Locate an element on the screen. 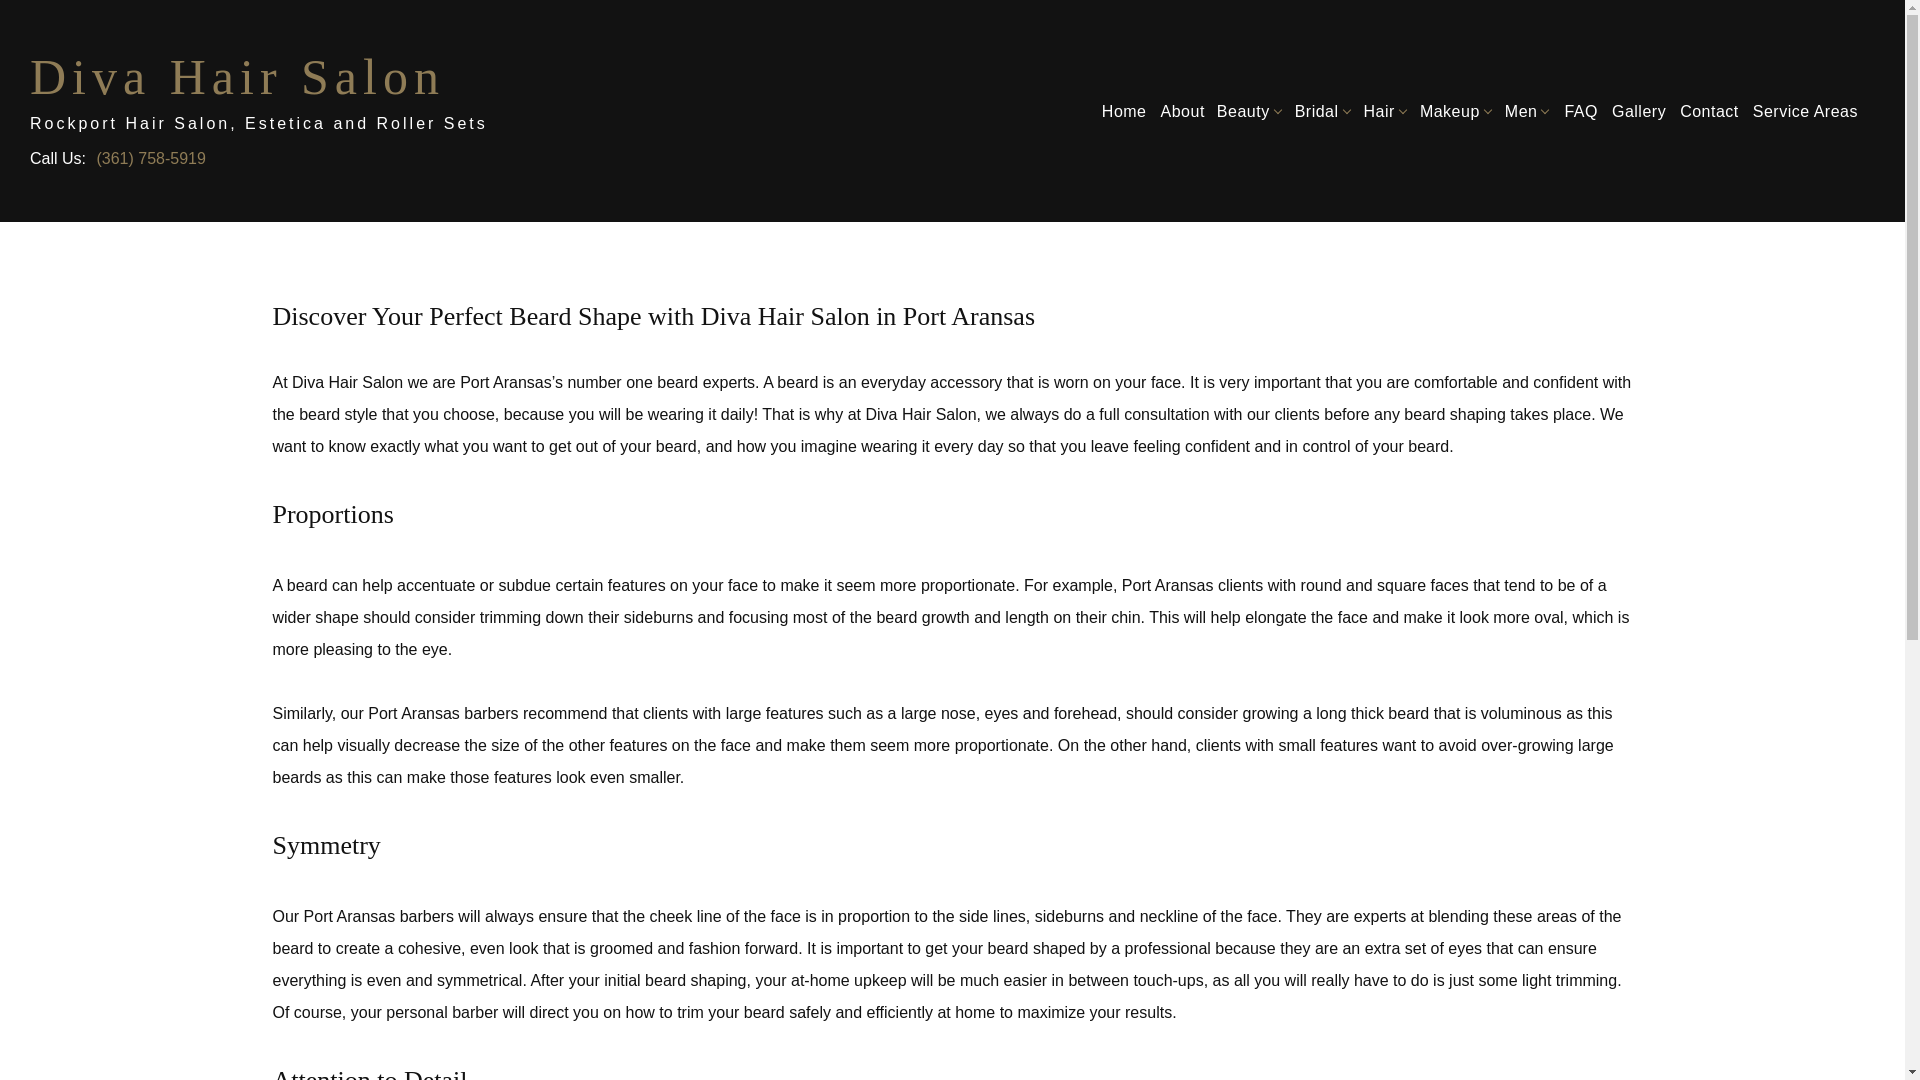 The image size is (1920, 1080). Makeup is located at coordinates (1457, 110).